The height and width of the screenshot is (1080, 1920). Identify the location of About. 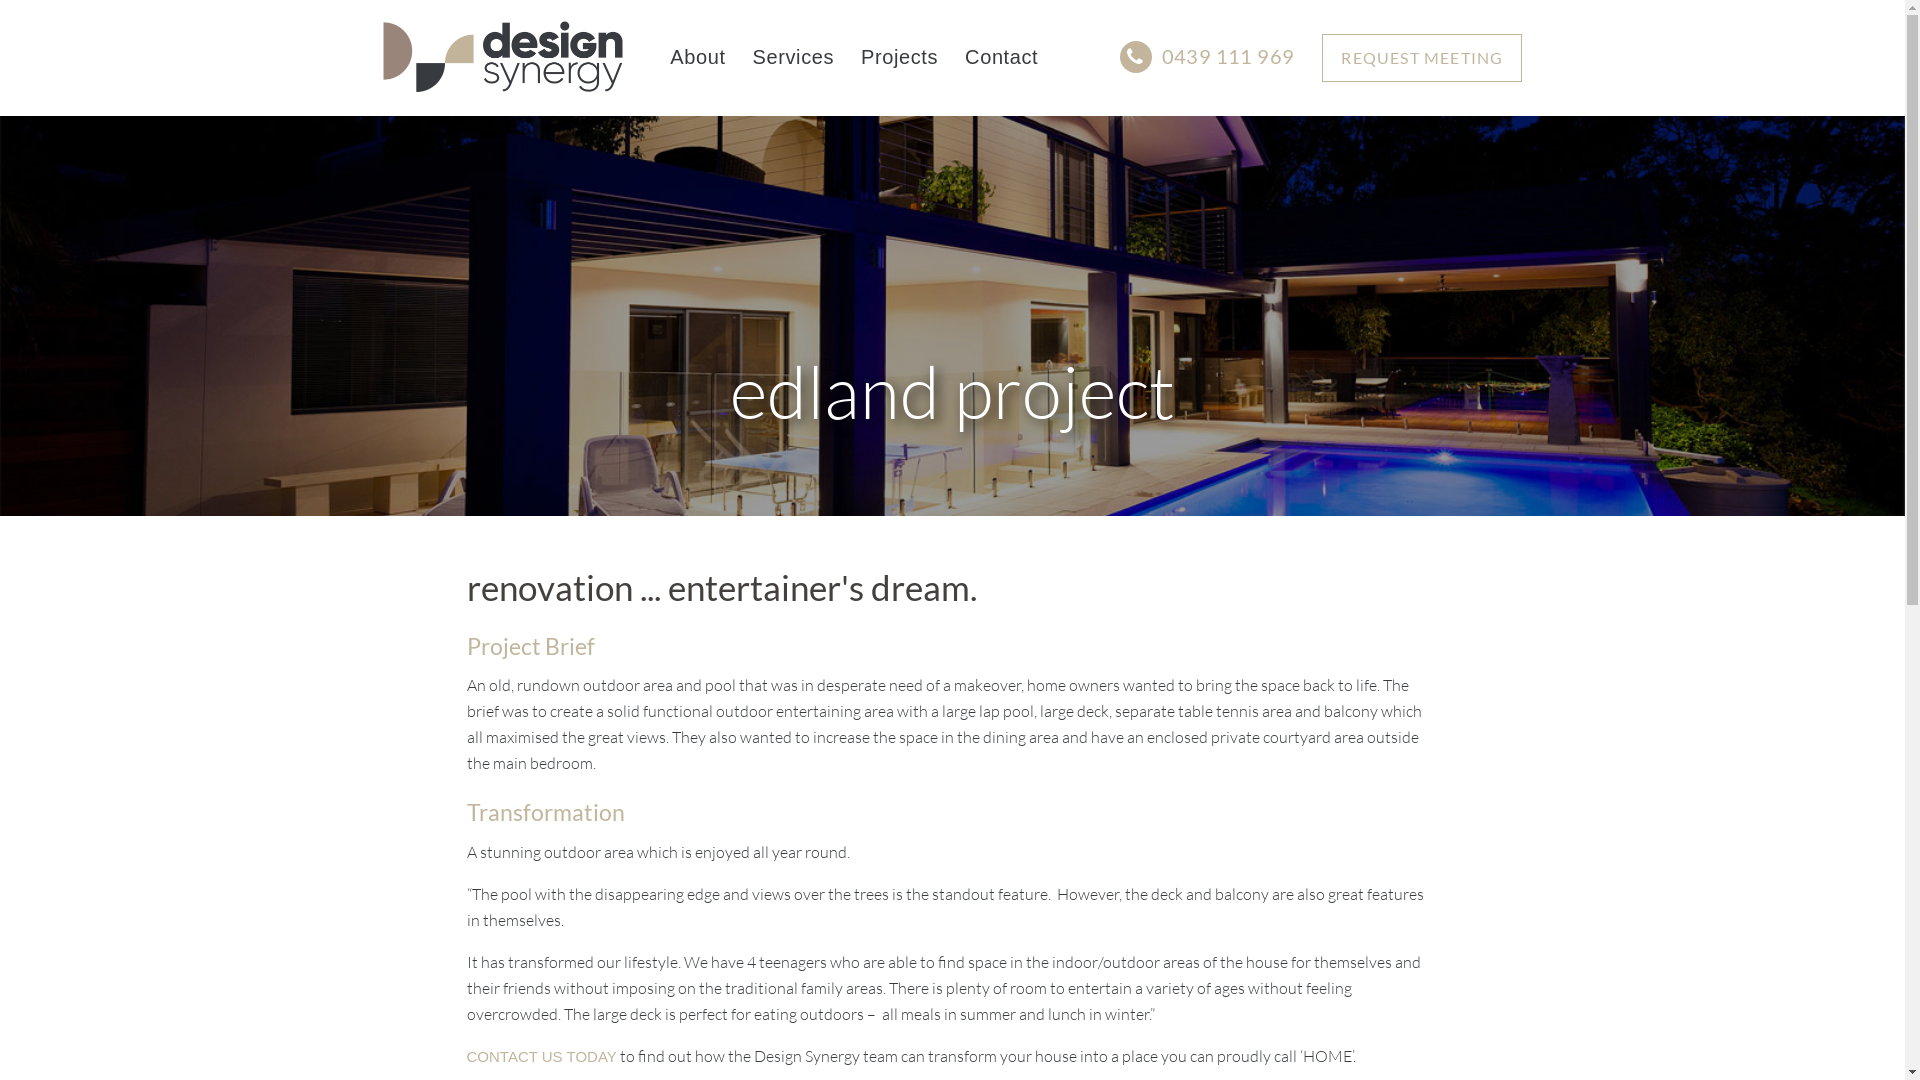
(698, 57).